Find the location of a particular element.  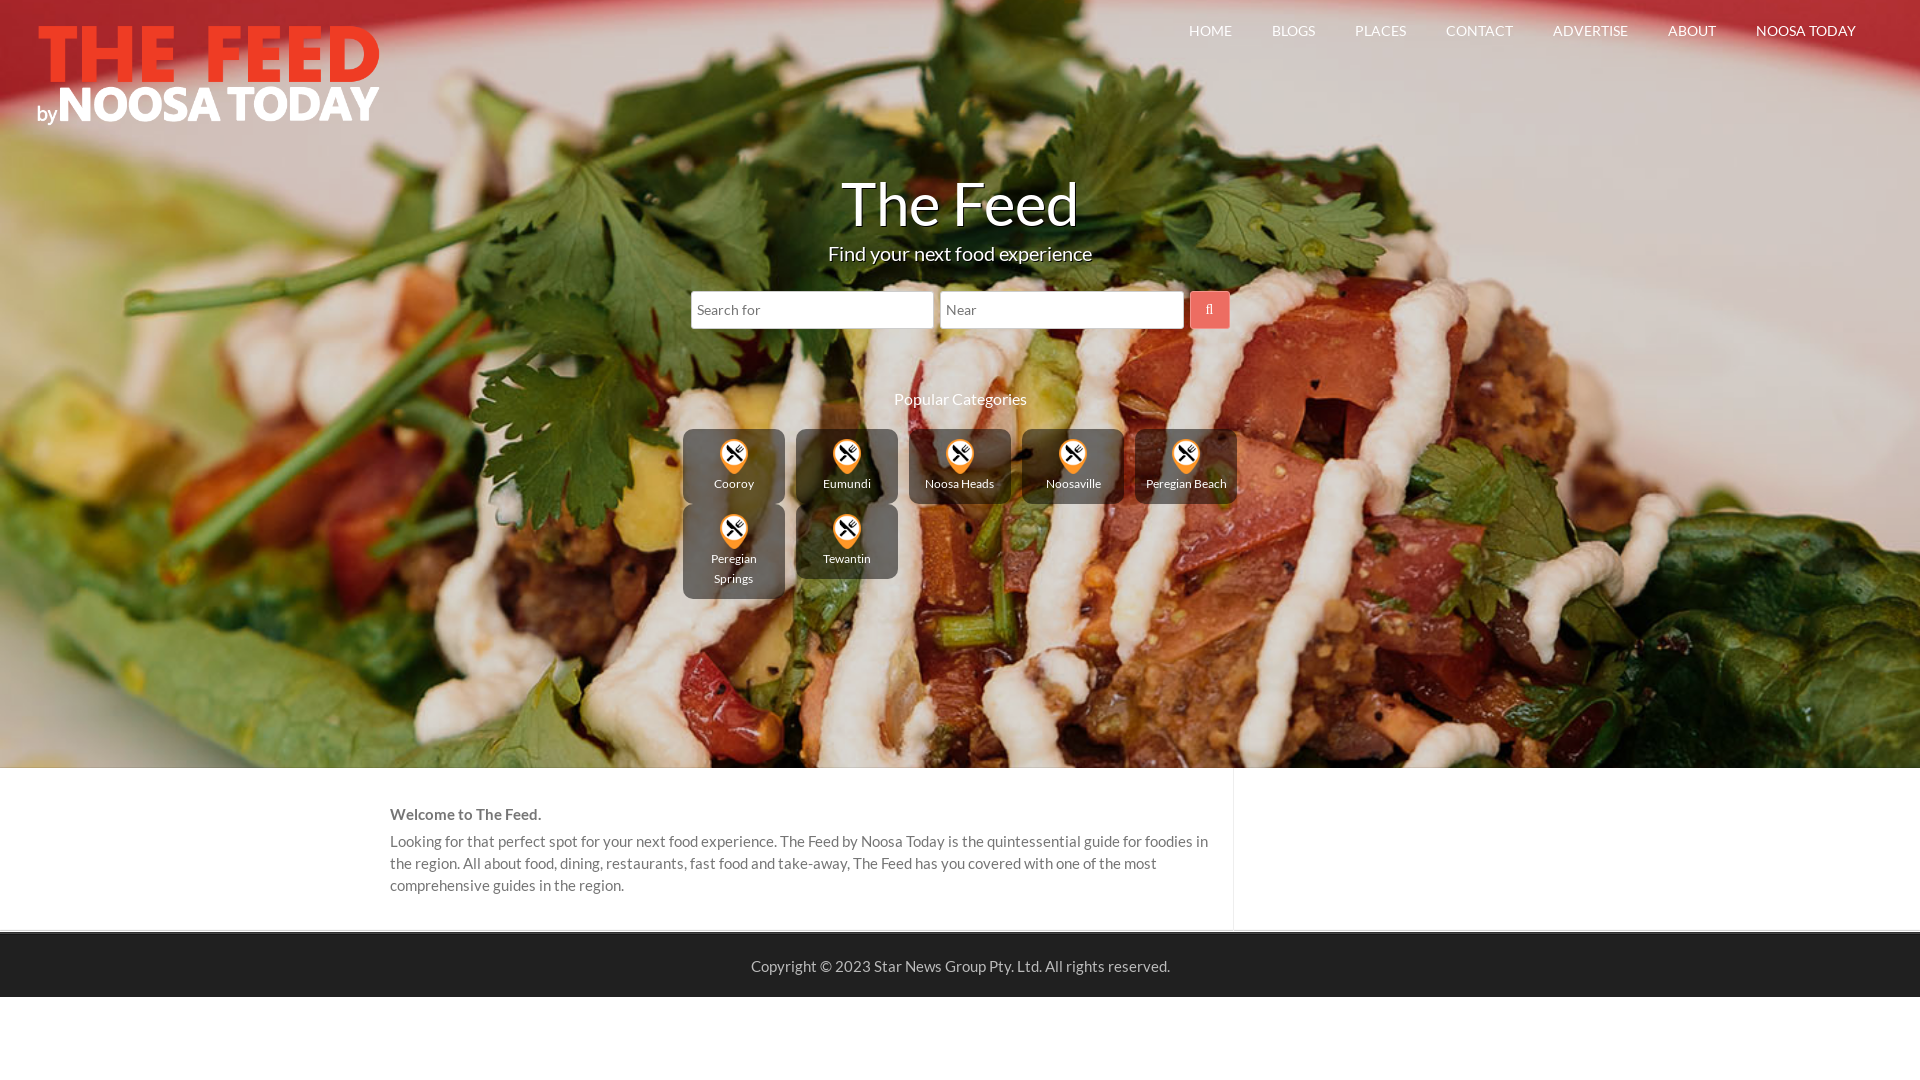

PLACES is located at coordinates (1380, 30).